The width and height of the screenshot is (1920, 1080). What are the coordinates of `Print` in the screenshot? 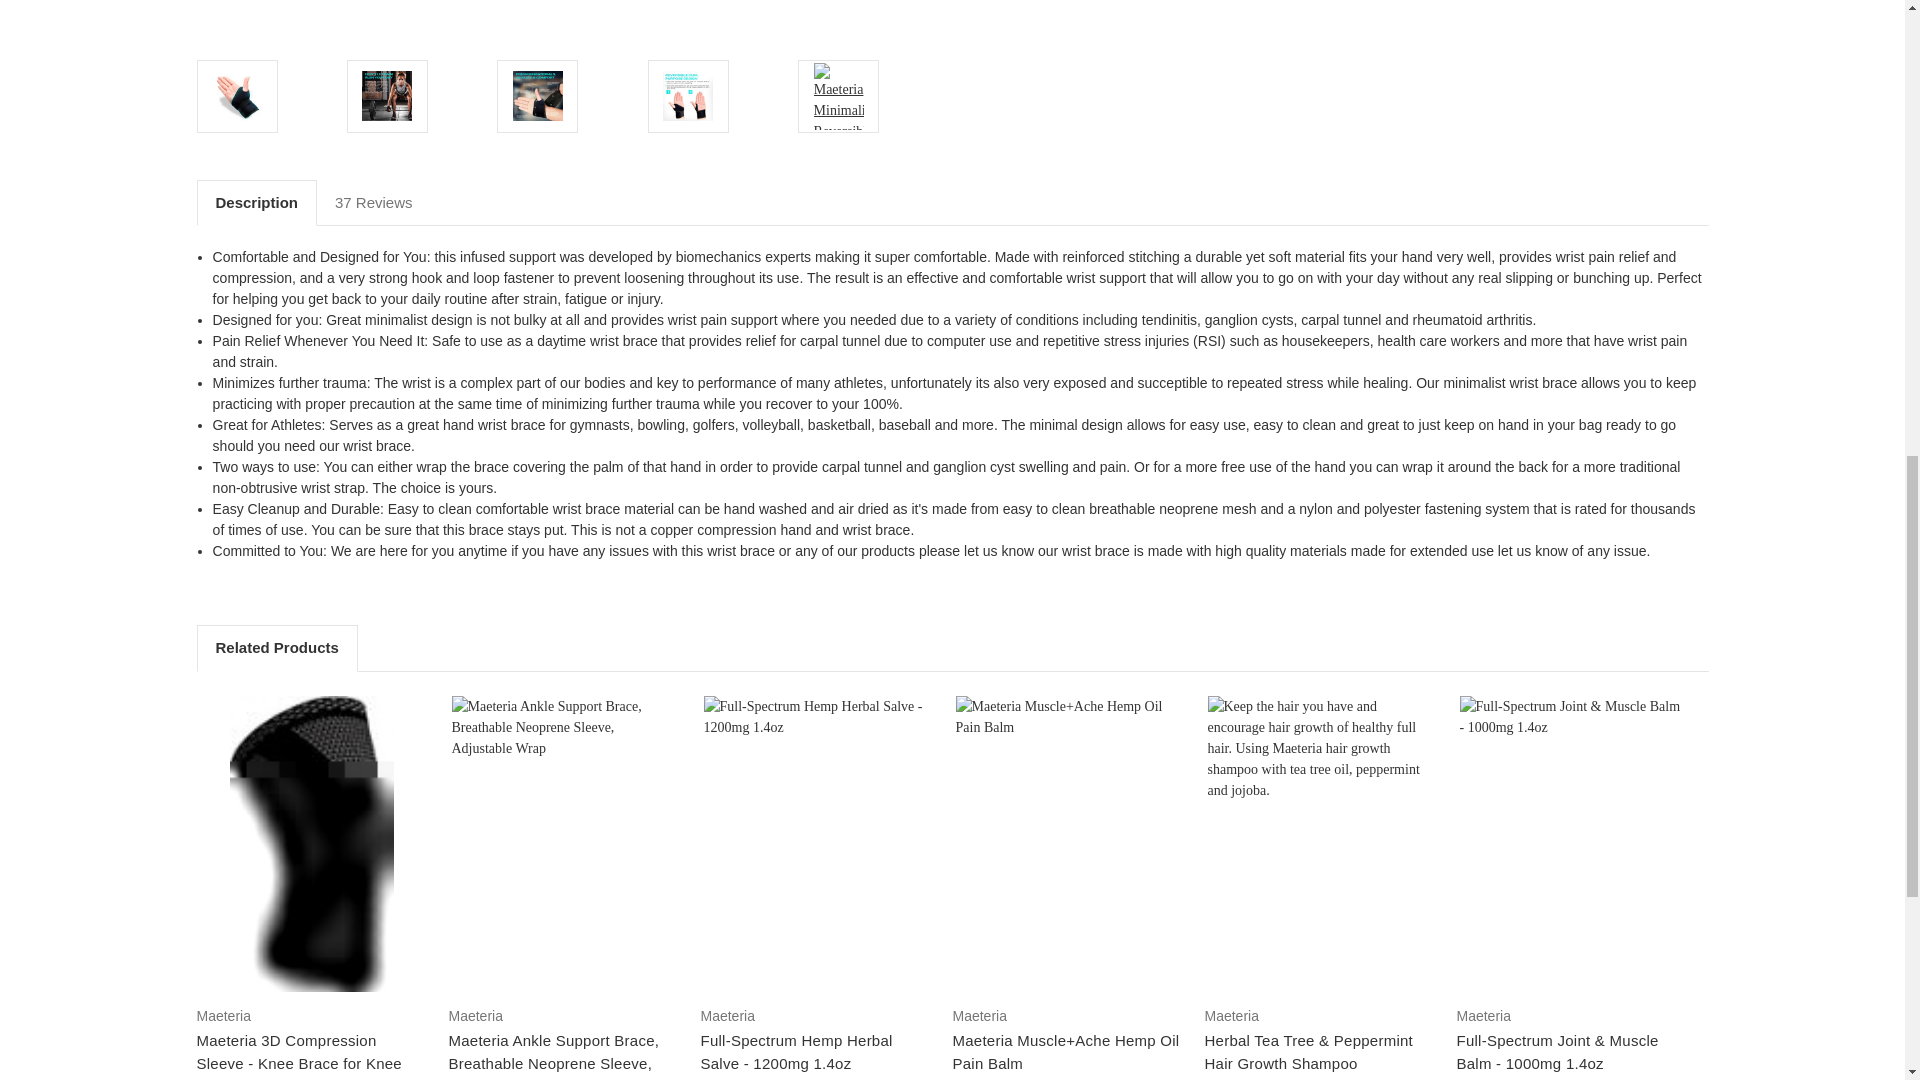 It's located at (1046, 10).